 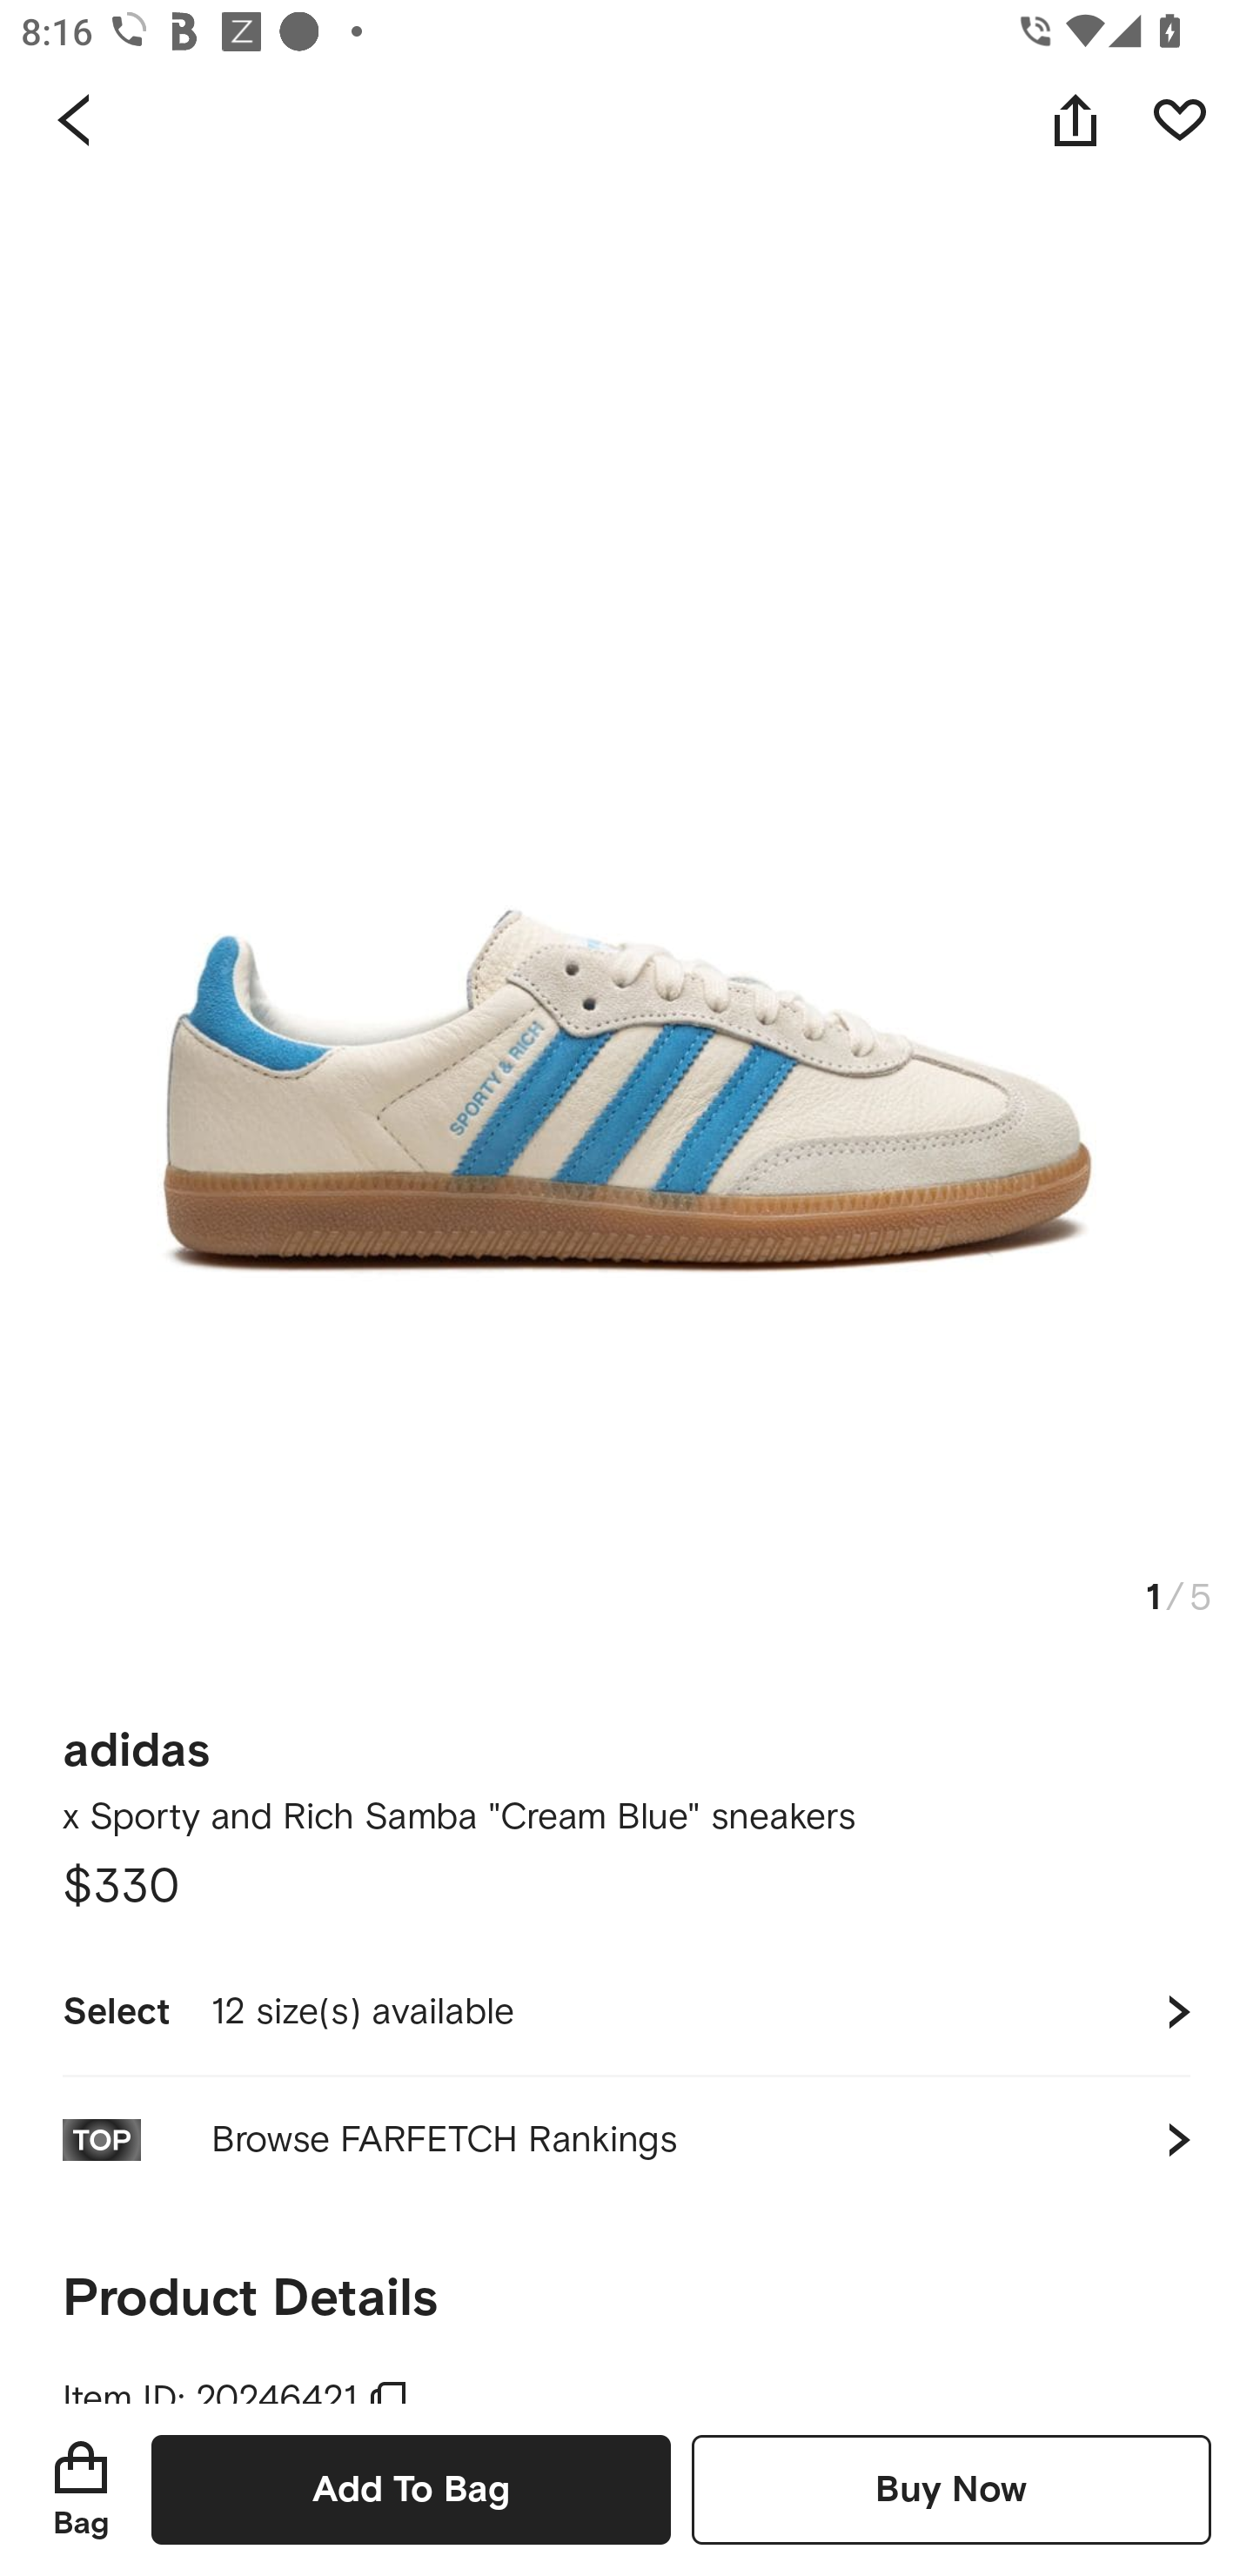 What do you see at coordinates (626, 2011) in the screenshot?
I see `Select 12 size(s) available` at bounding box center [626, 2011].